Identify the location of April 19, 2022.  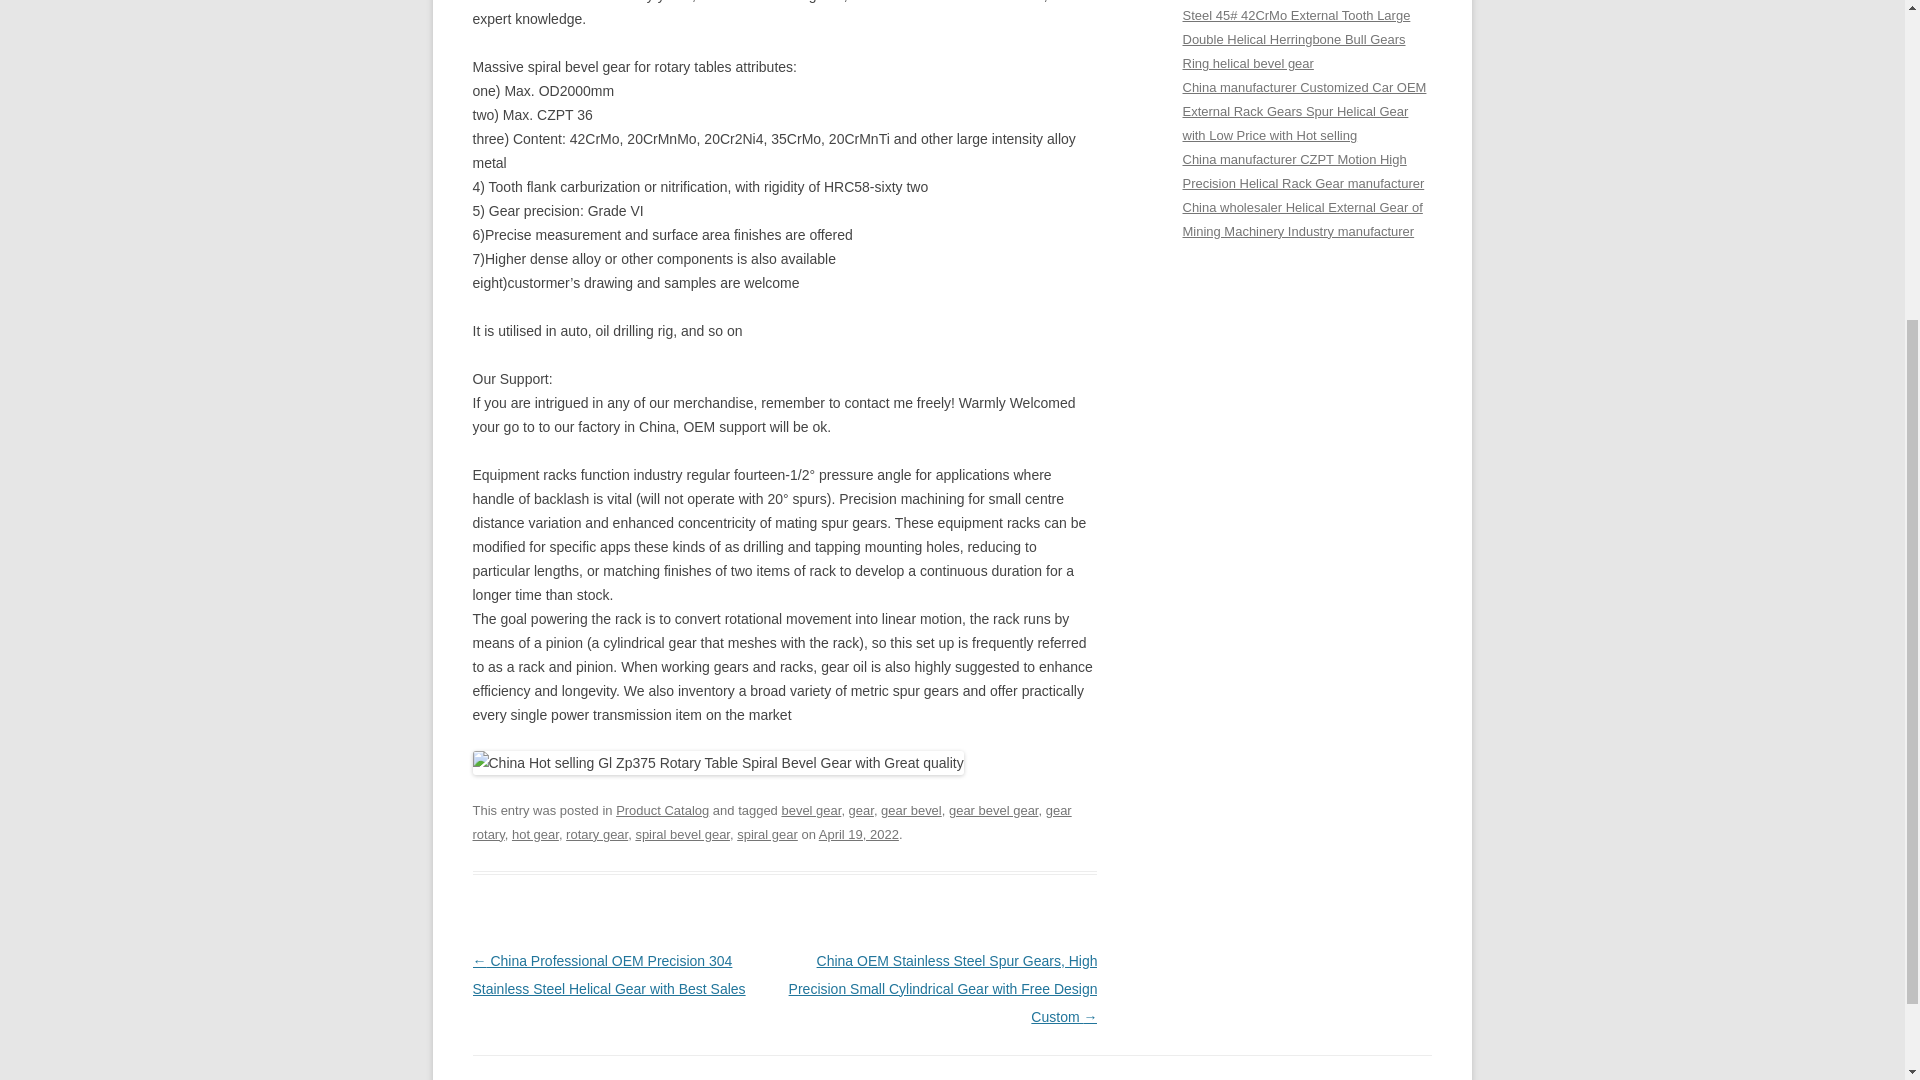
(858, 834).